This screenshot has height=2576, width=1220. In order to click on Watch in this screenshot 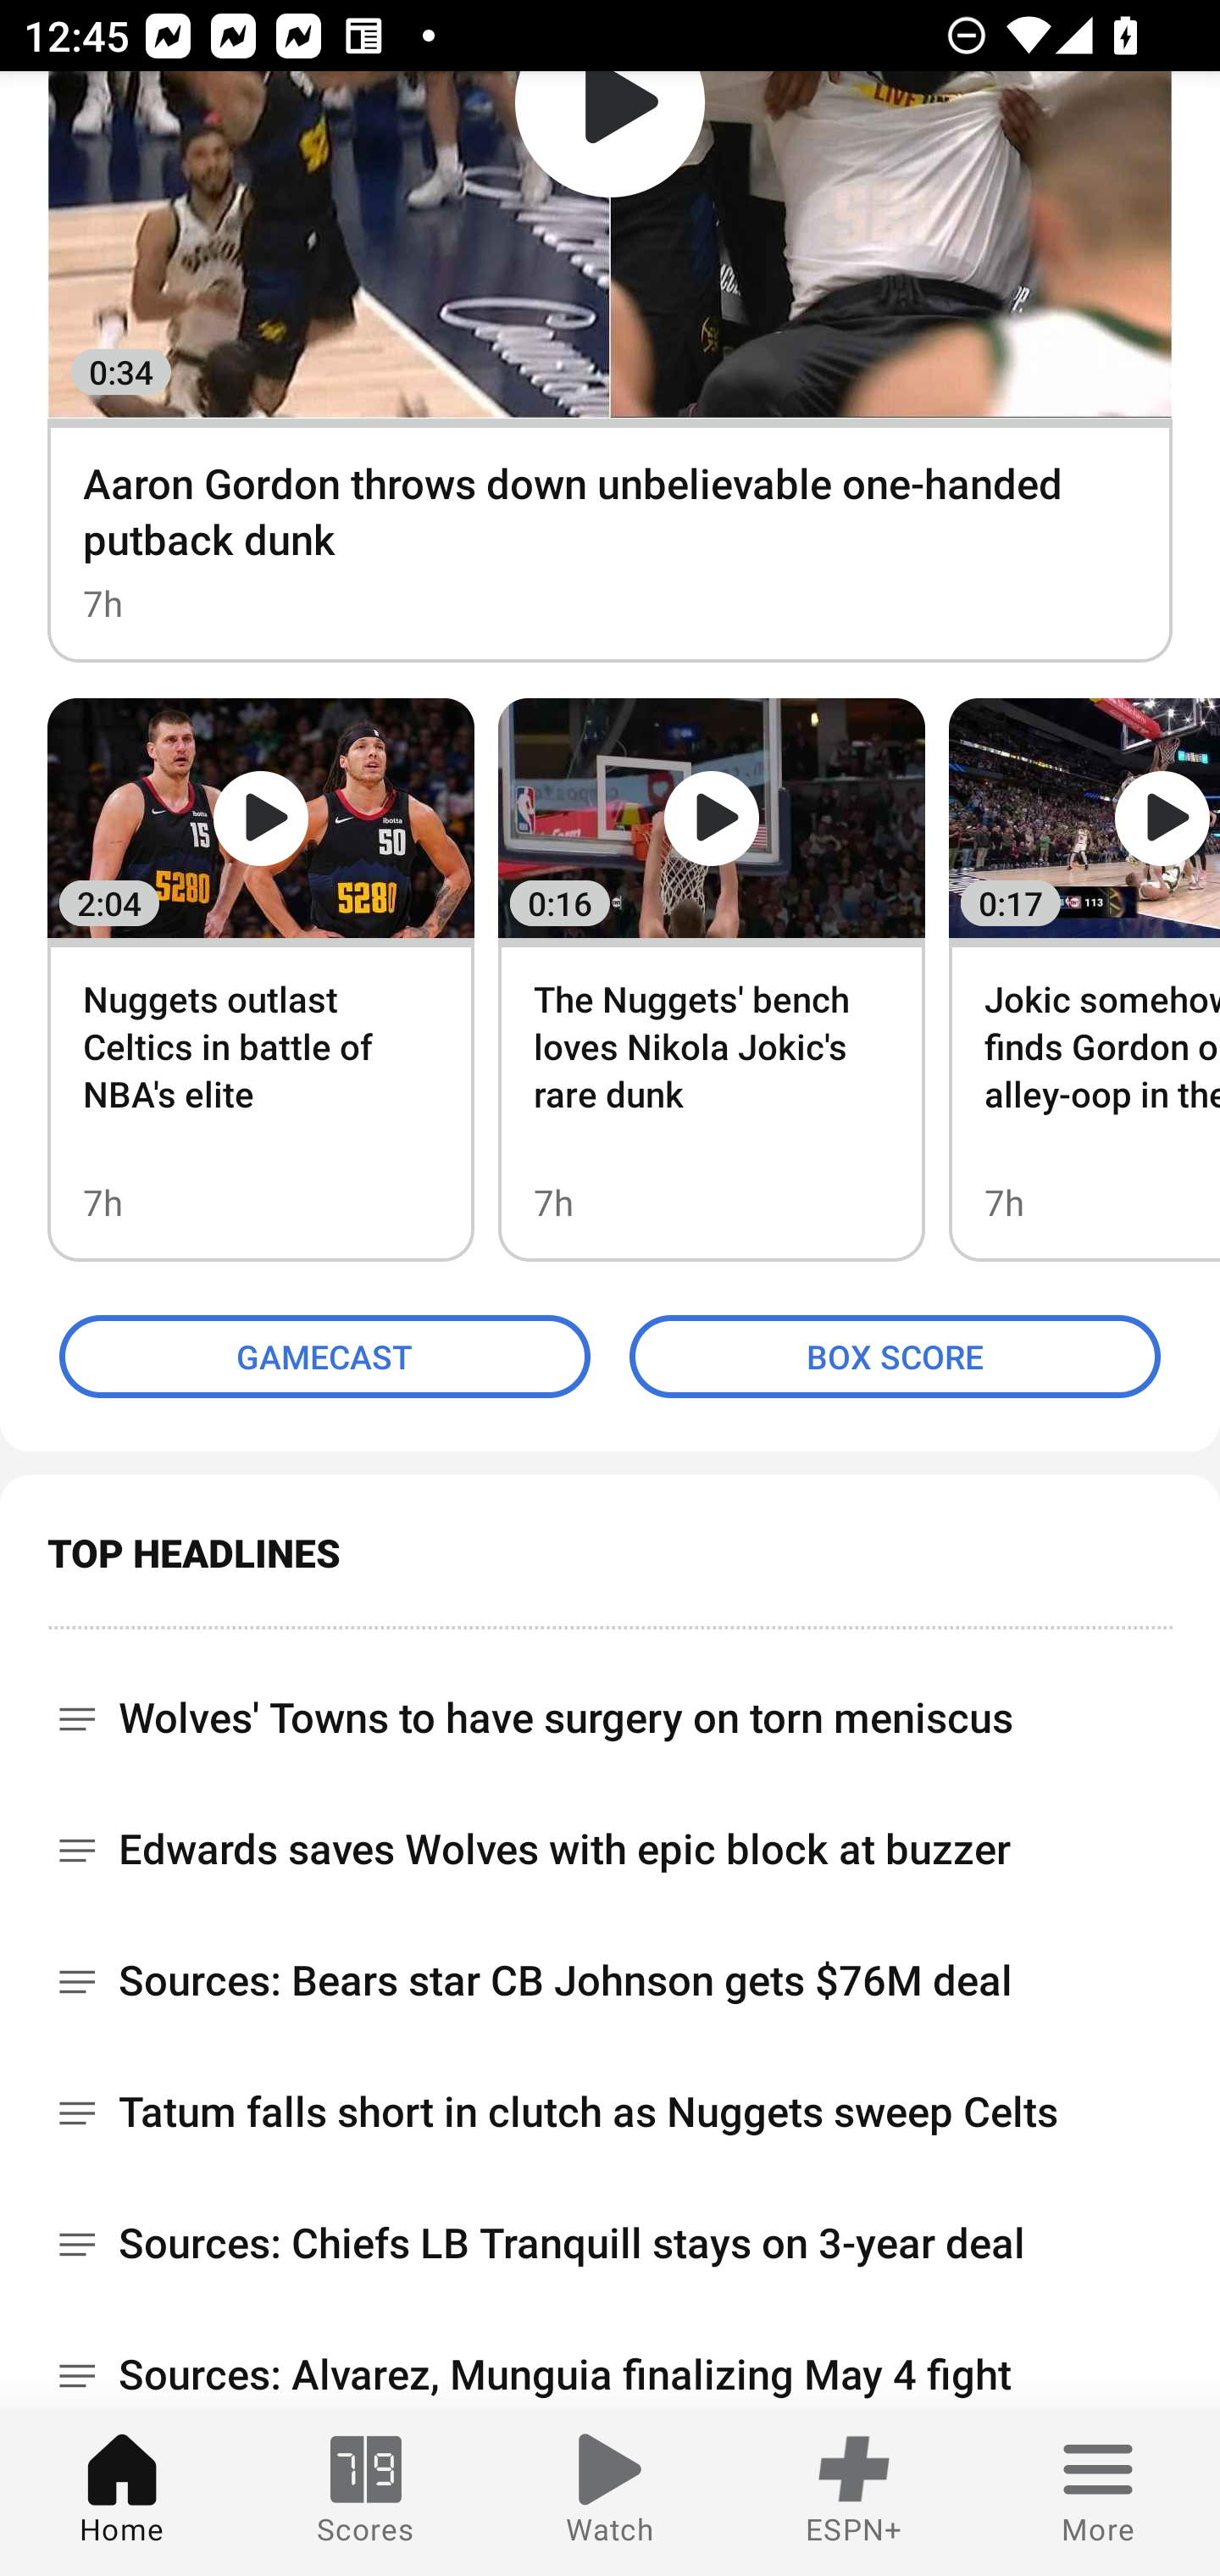, I will do `click(610, 2493)`.